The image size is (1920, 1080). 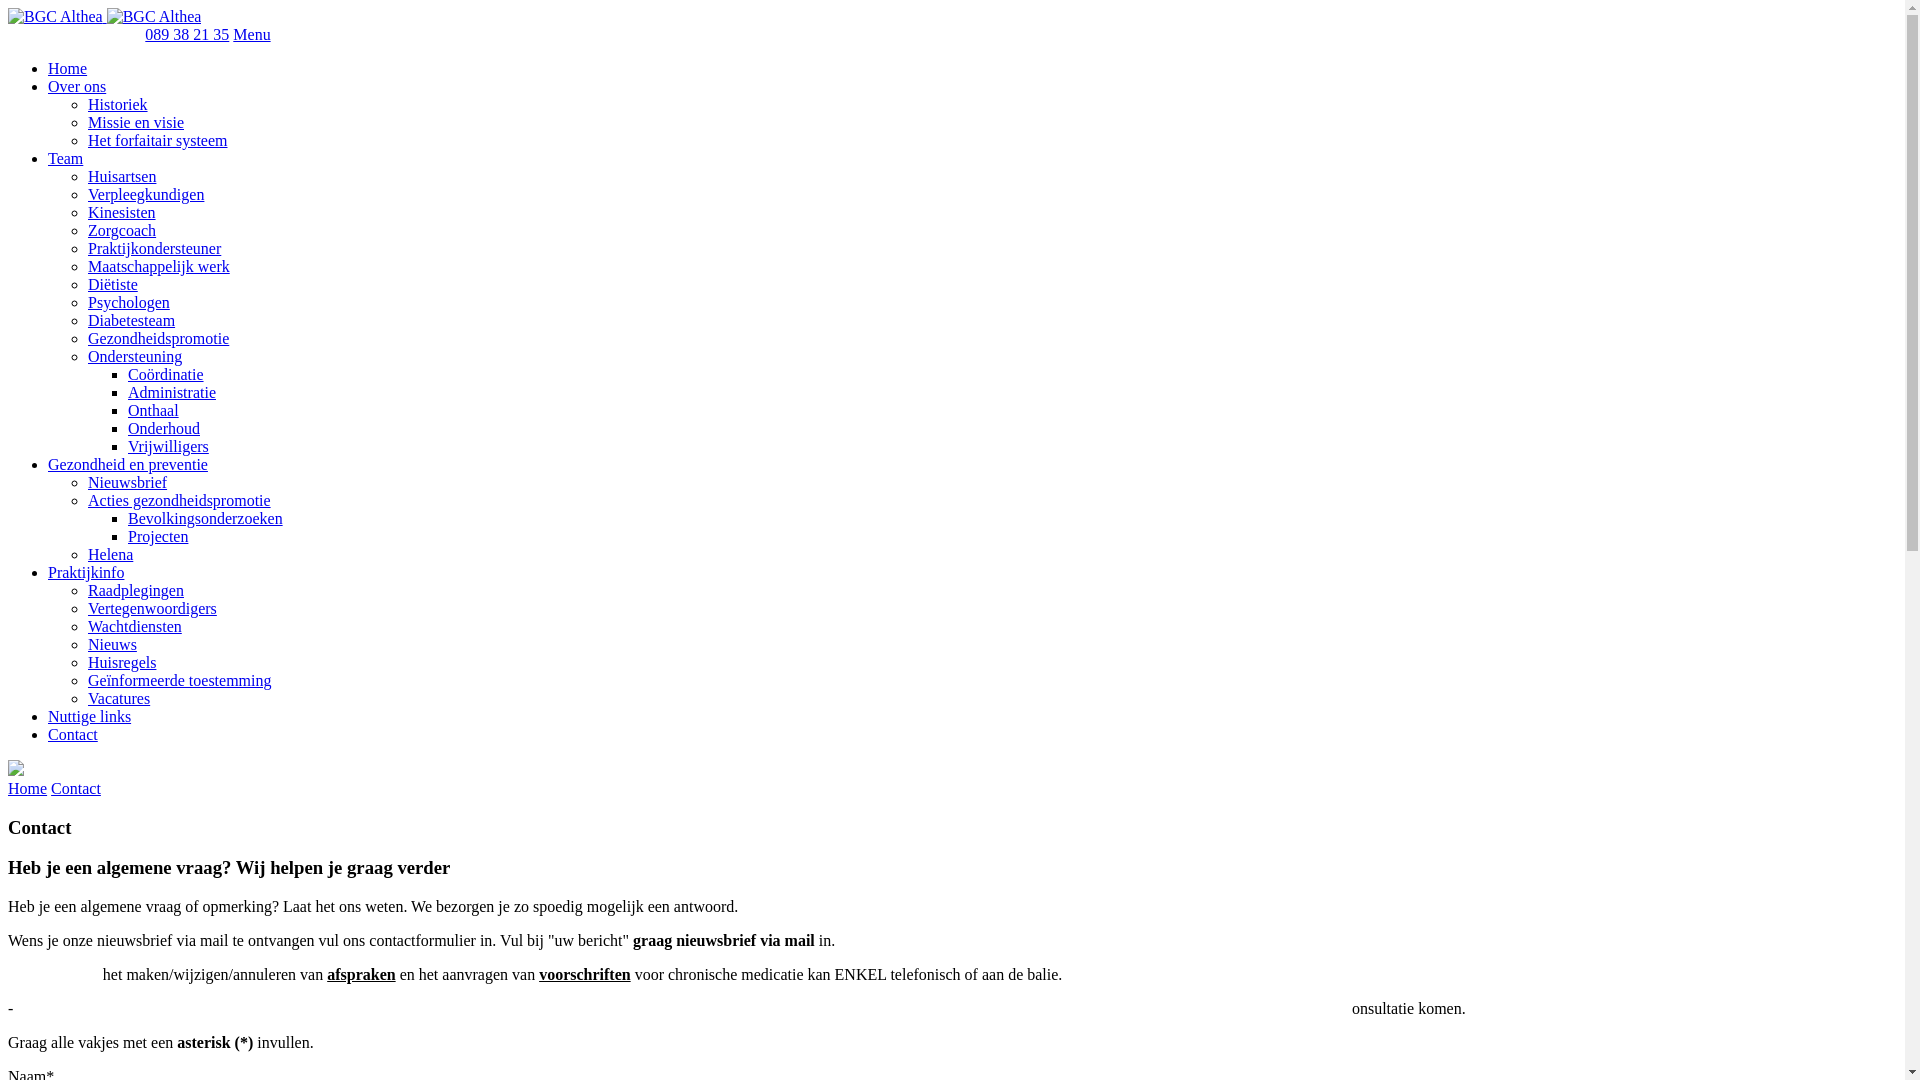 I want to click on Contact, so click(x=73, y=734).